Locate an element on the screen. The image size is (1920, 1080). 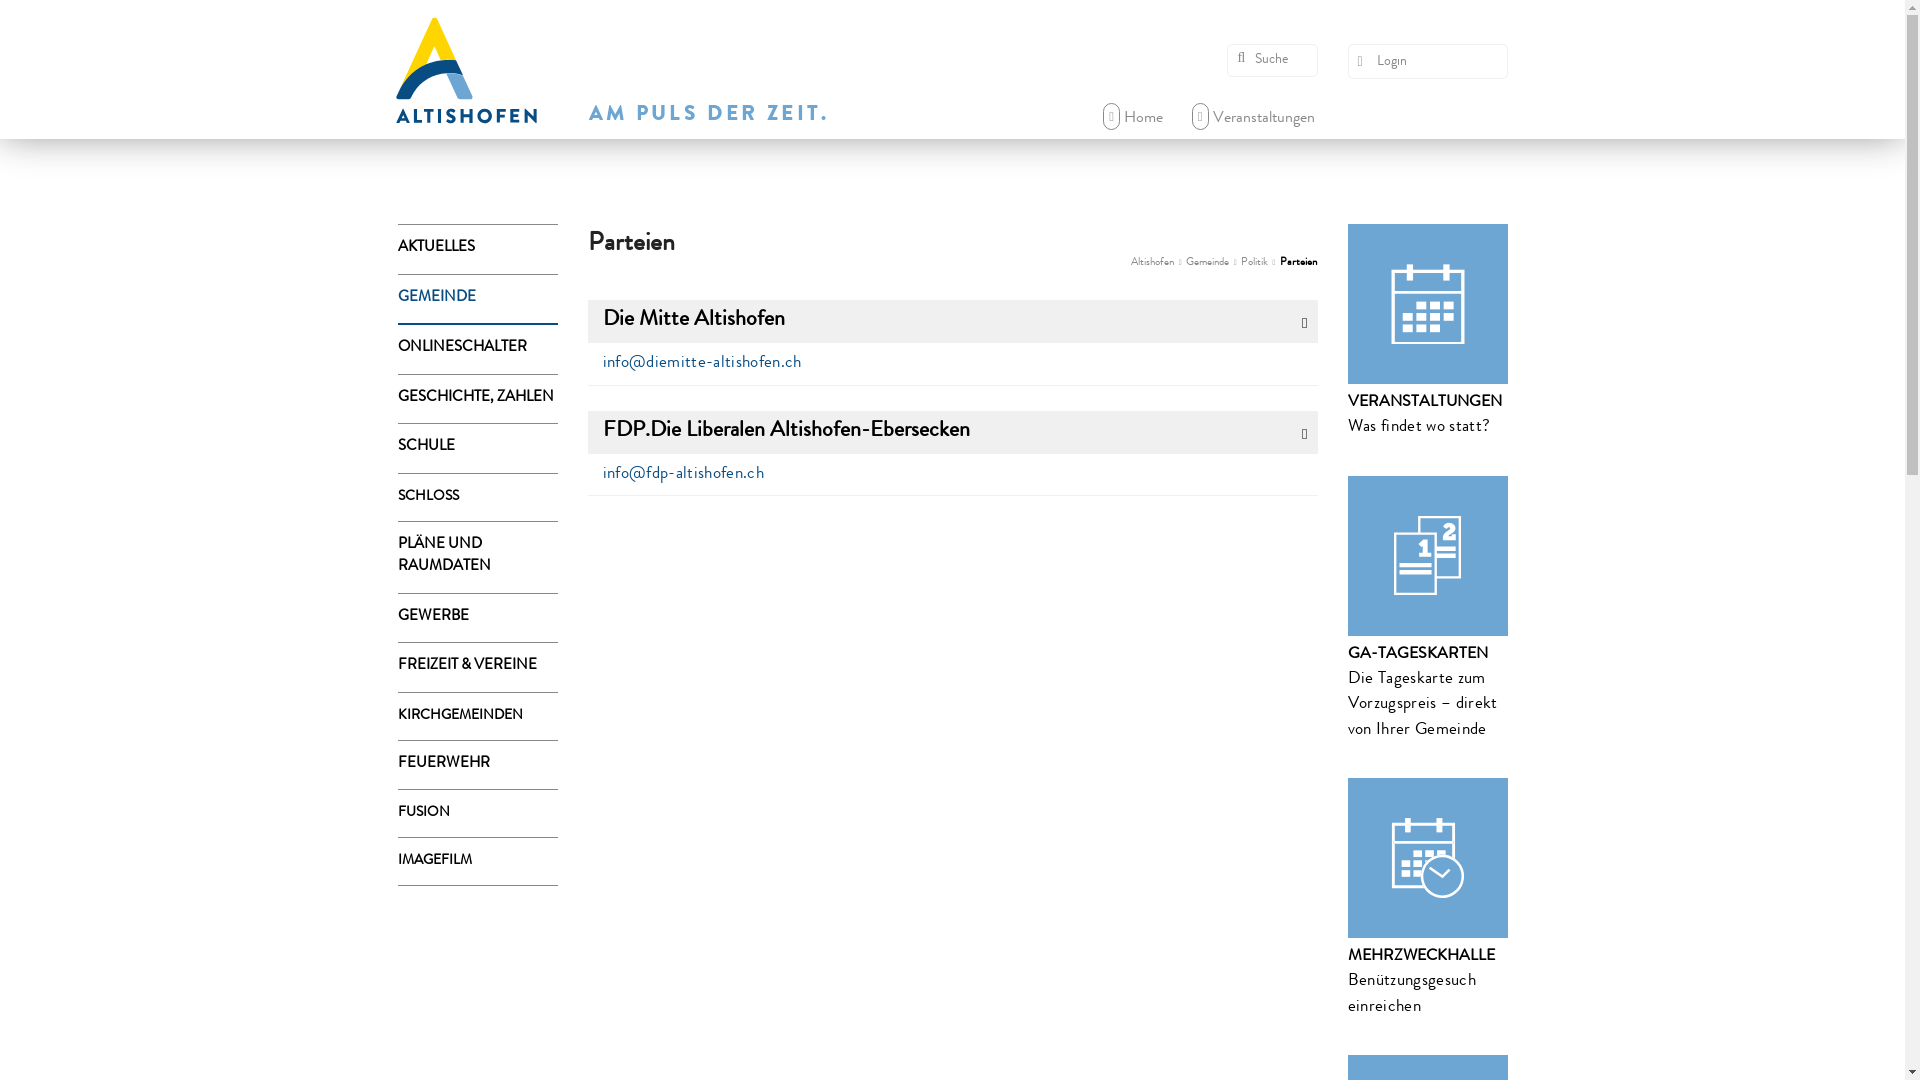
info@diemitte-altishofen.ch is located at coordinates (702, 364).